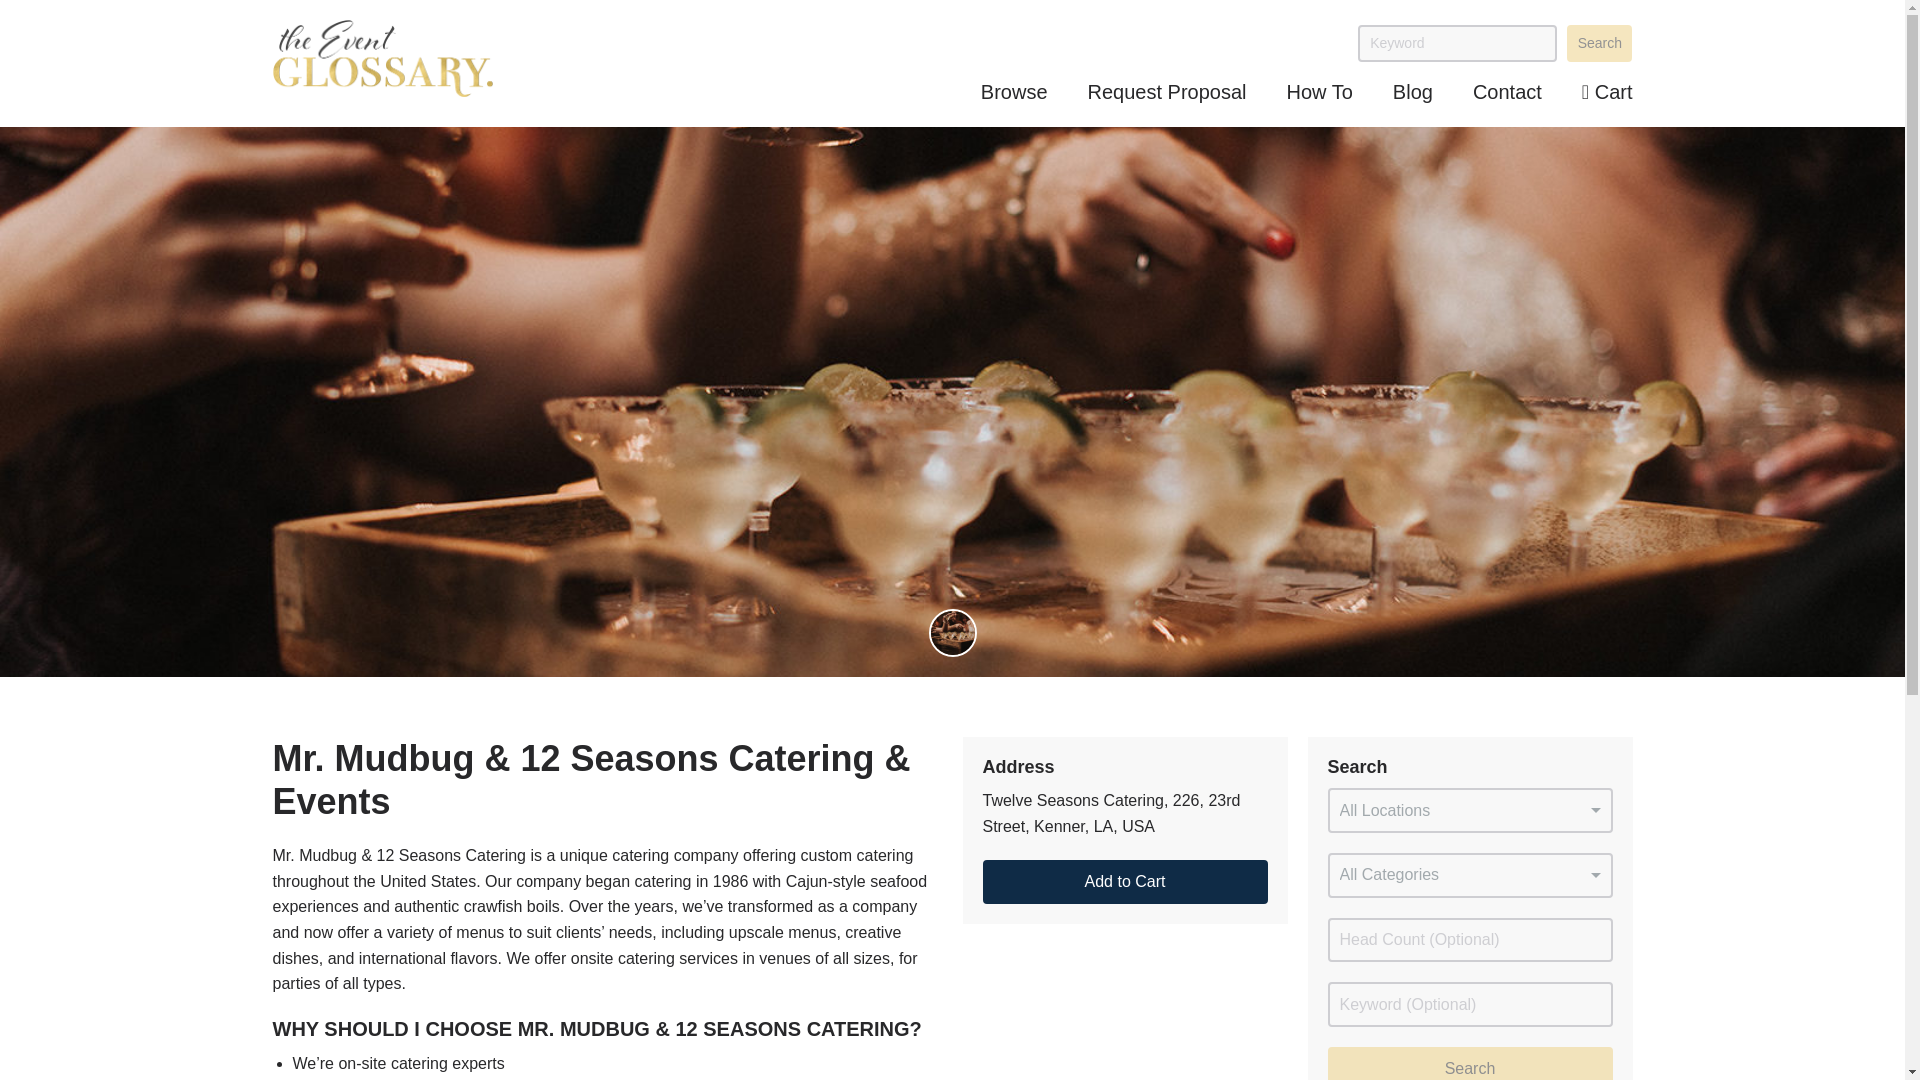 Image resolution: width=1920 pixels, height=1080 pixels. Describe the element at coordinates (1124, 882) in the screenshot. I see `Add to Cart` at that location.